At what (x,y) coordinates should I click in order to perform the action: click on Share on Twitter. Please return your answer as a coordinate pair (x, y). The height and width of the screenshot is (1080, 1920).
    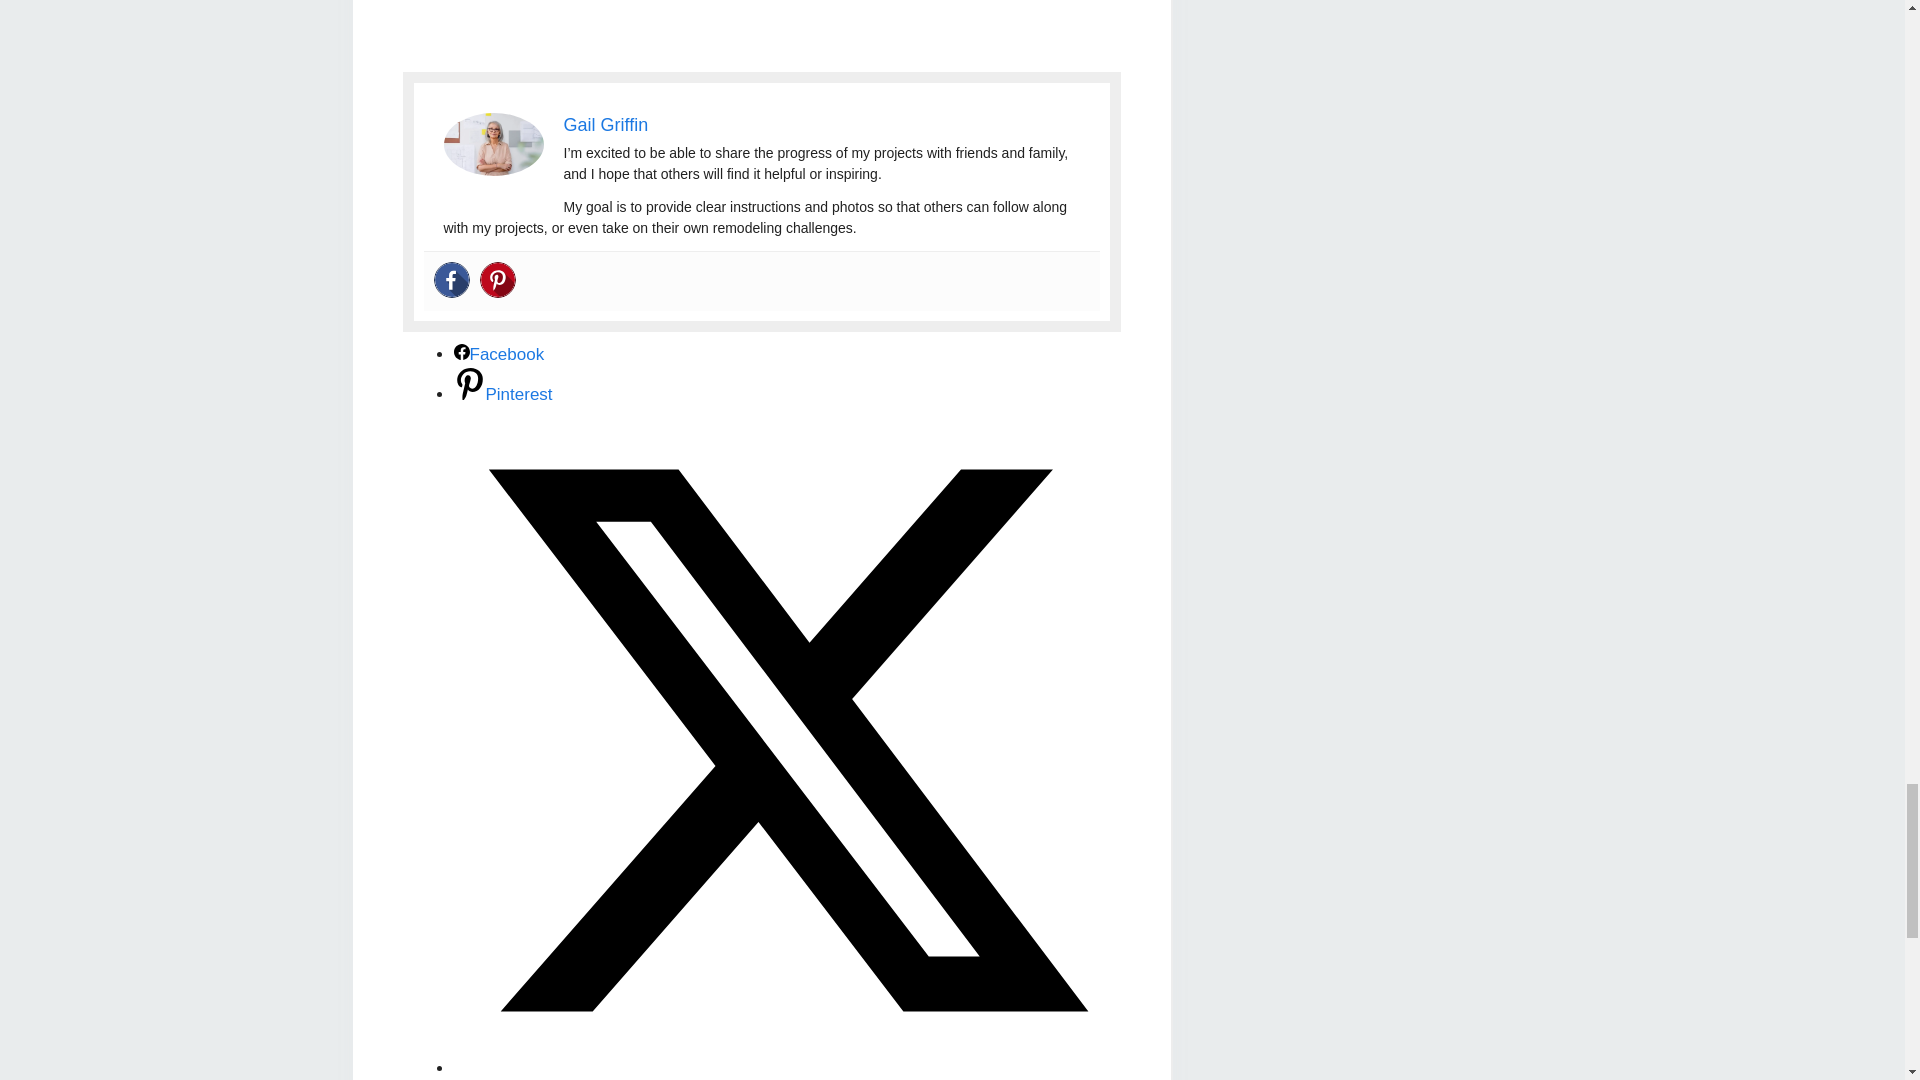
    Looking at the image, I should click on (787, 1070).